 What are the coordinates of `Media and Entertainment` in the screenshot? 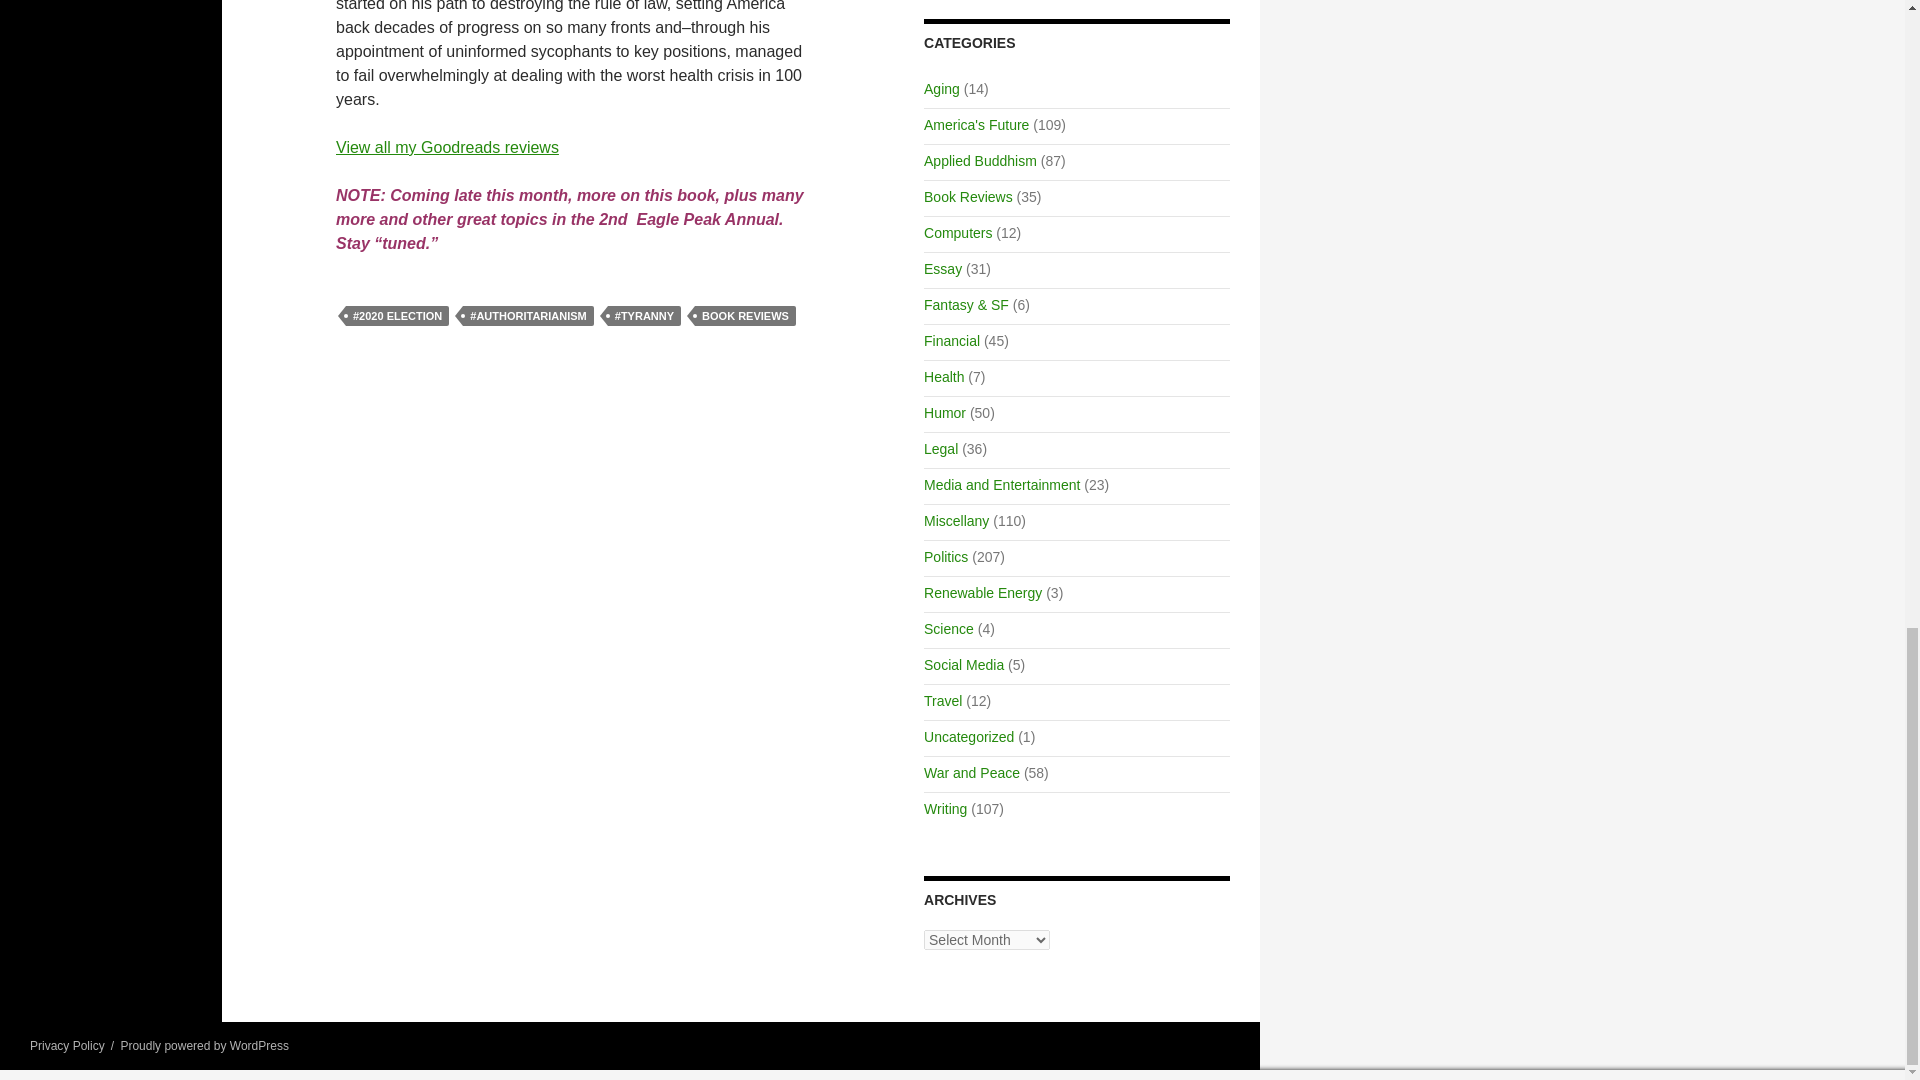 It's located at (1001, 484).